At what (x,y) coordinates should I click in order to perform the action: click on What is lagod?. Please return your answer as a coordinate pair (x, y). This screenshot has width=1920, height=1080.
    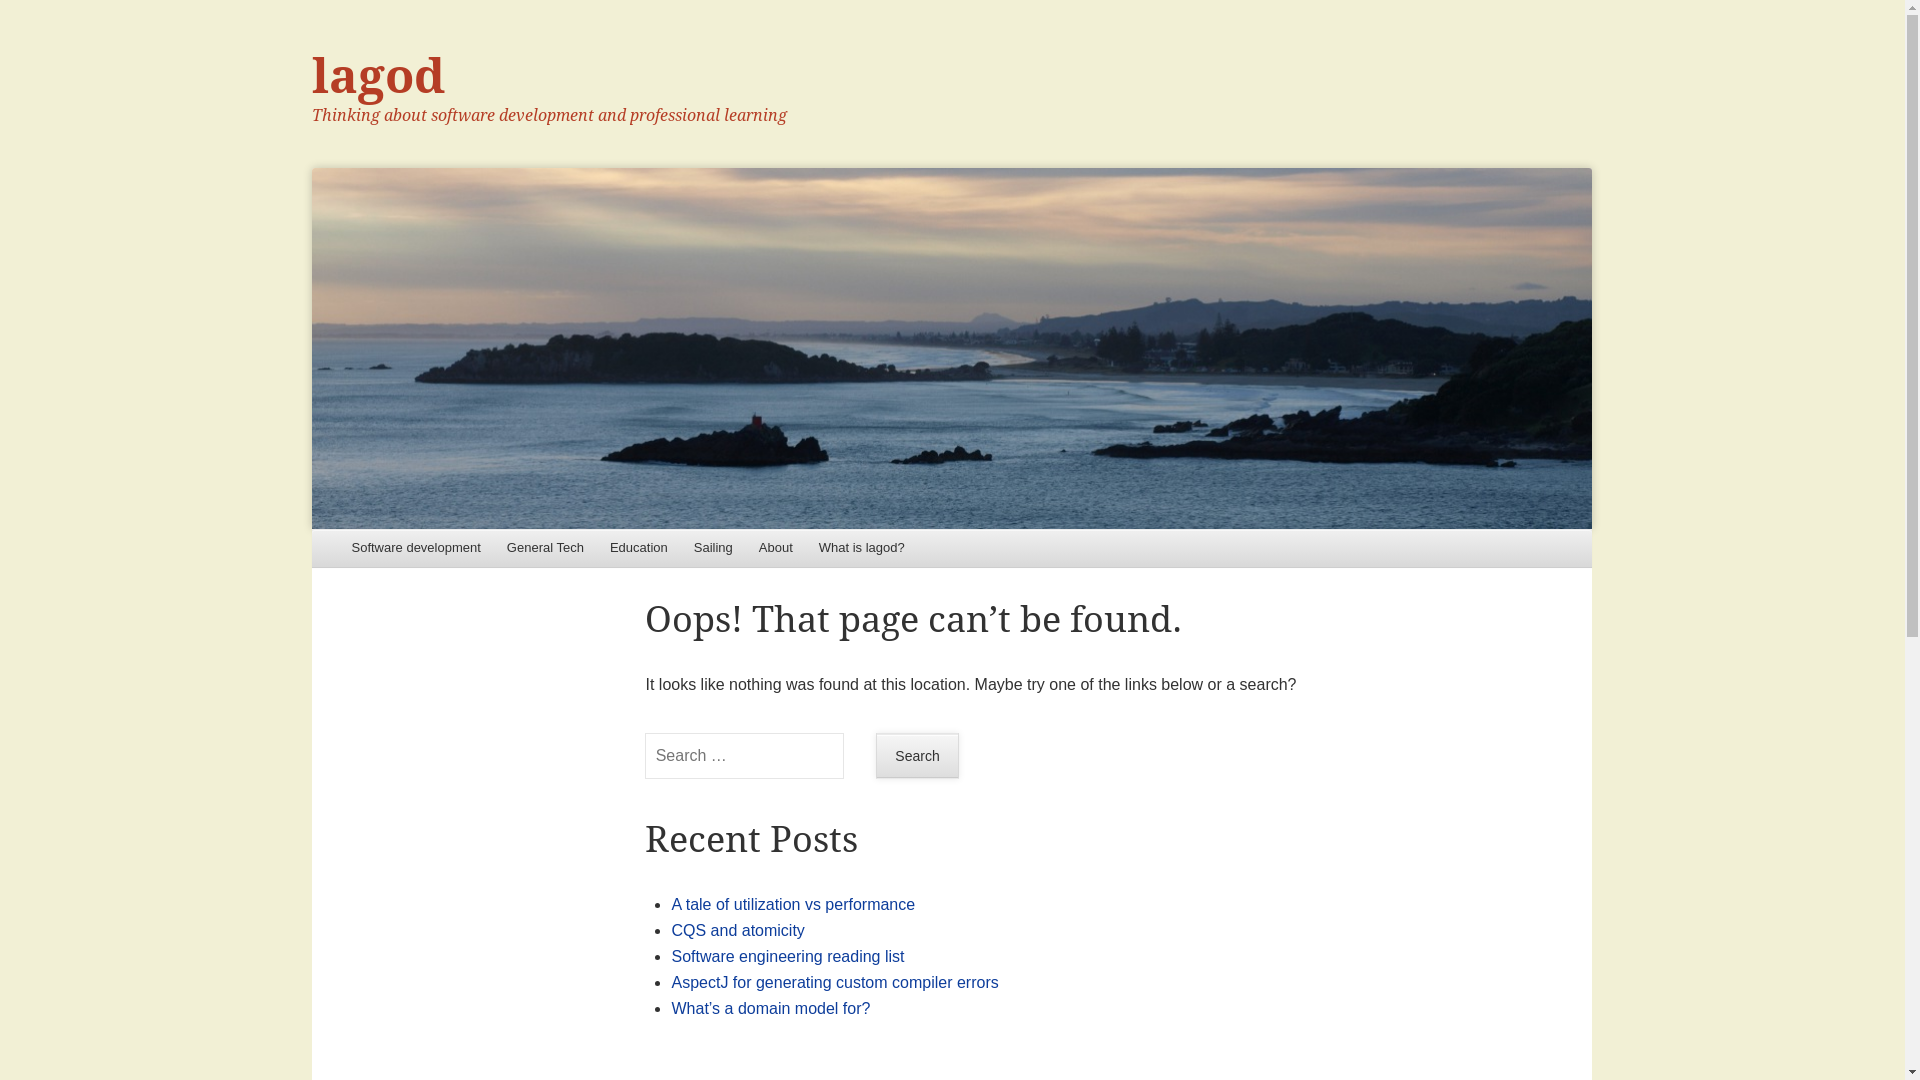
    Looking at the image, I should click on (862, 548).